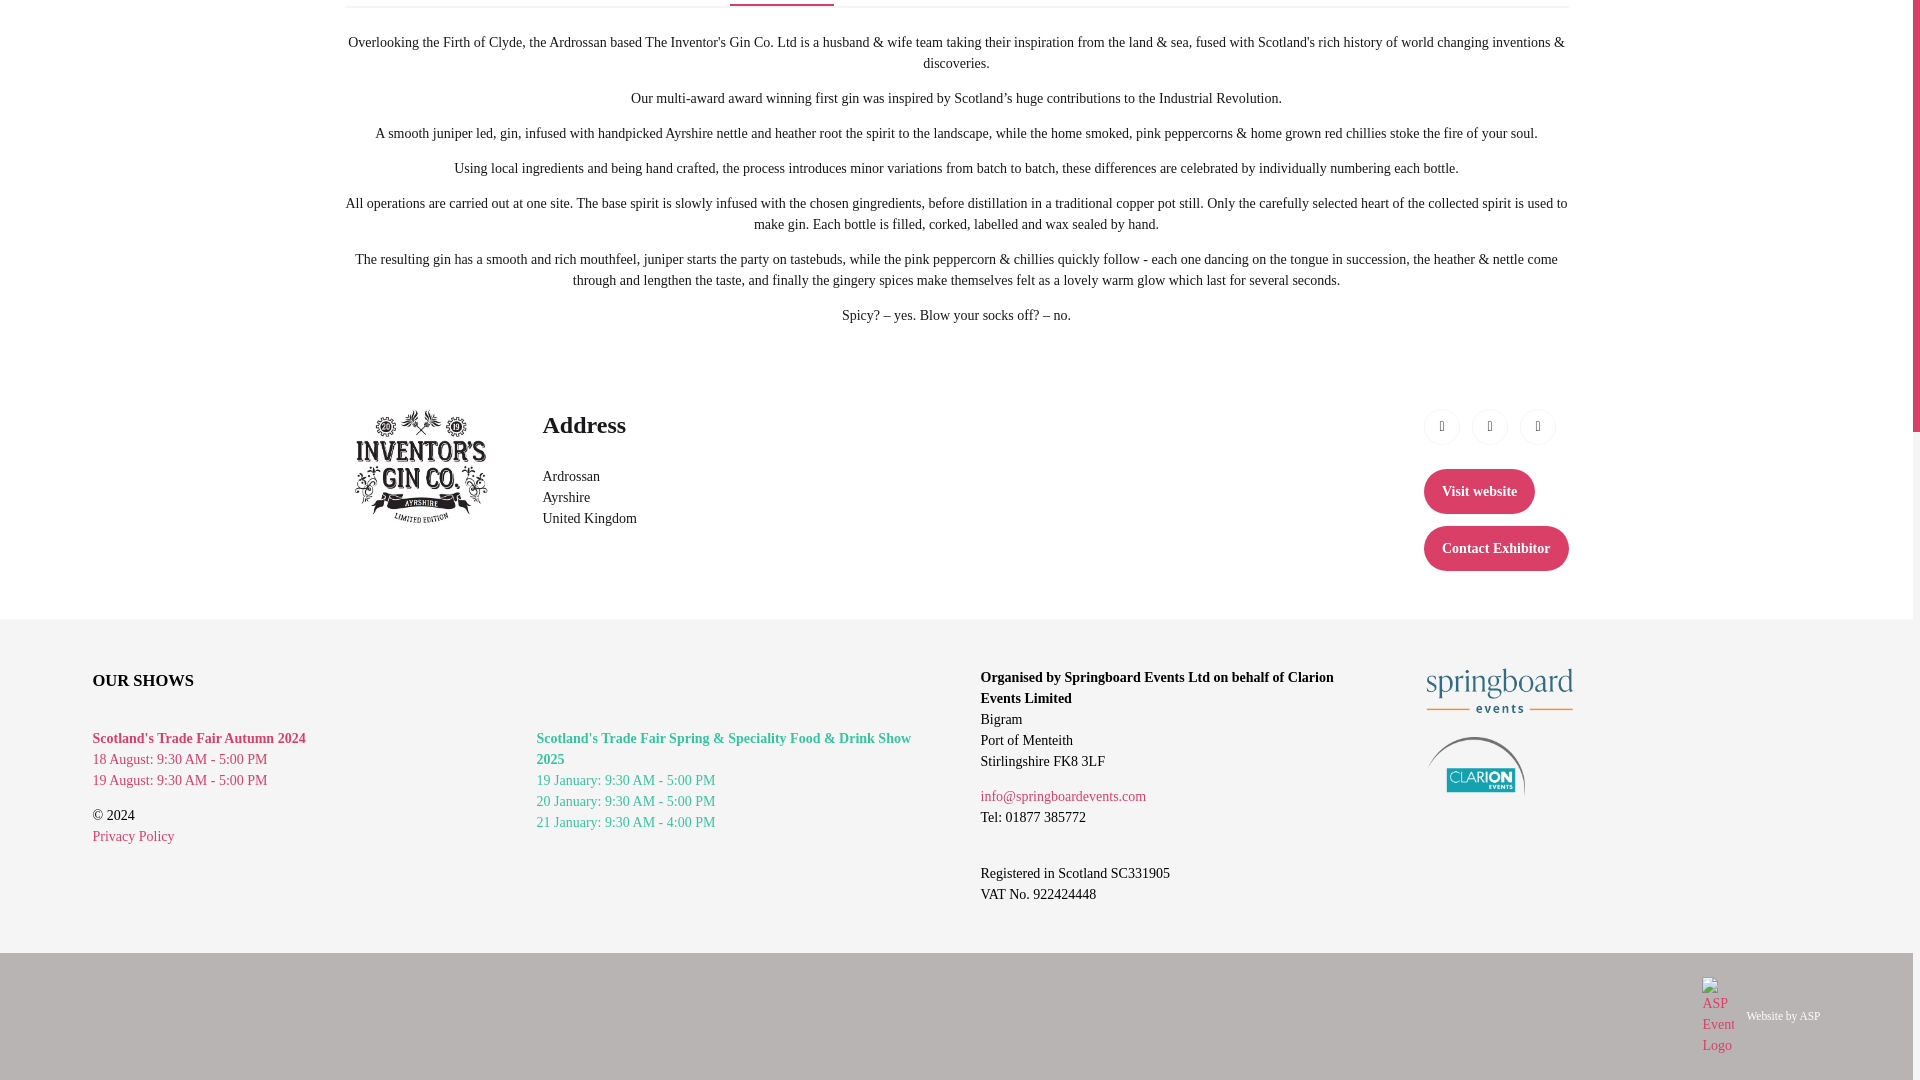  I want to click on Products, so click(895, 2).